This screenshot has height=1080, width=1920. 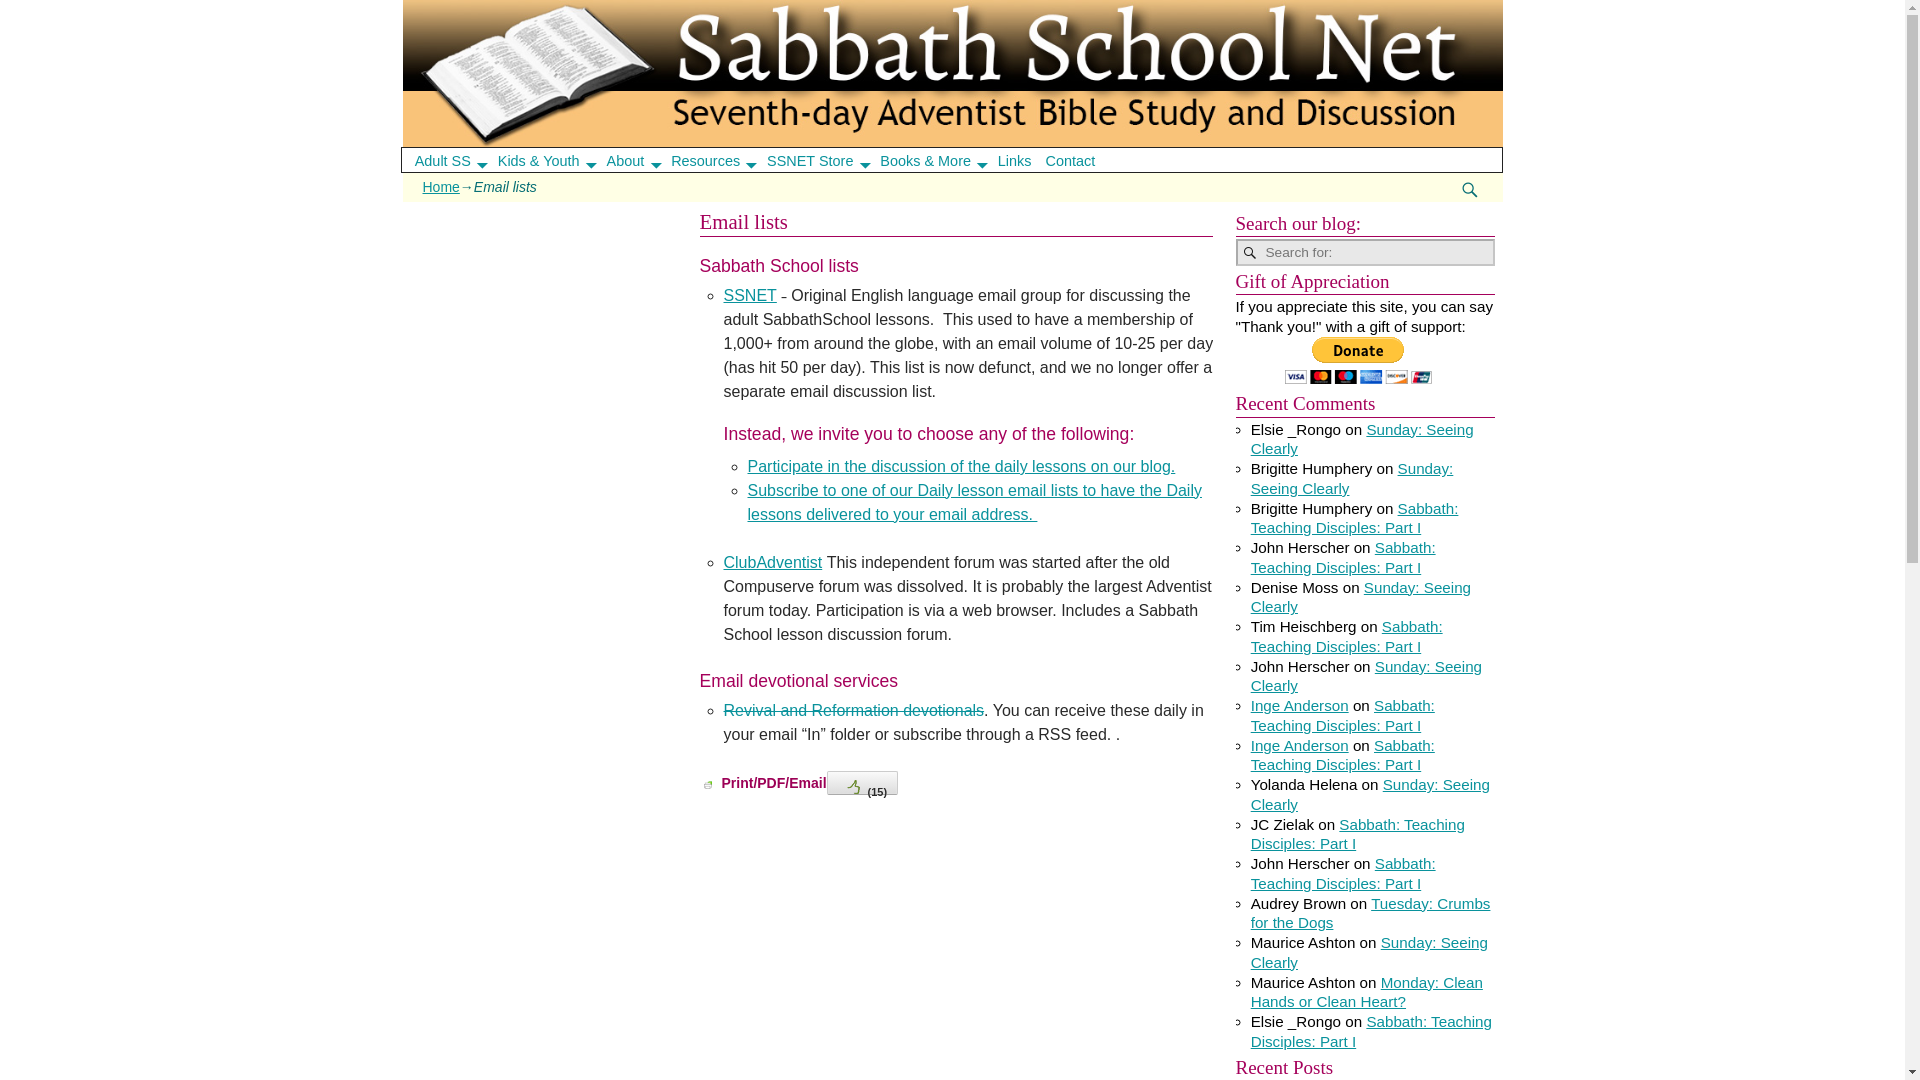 I want to click on Resources, so click(x=720, y=160).